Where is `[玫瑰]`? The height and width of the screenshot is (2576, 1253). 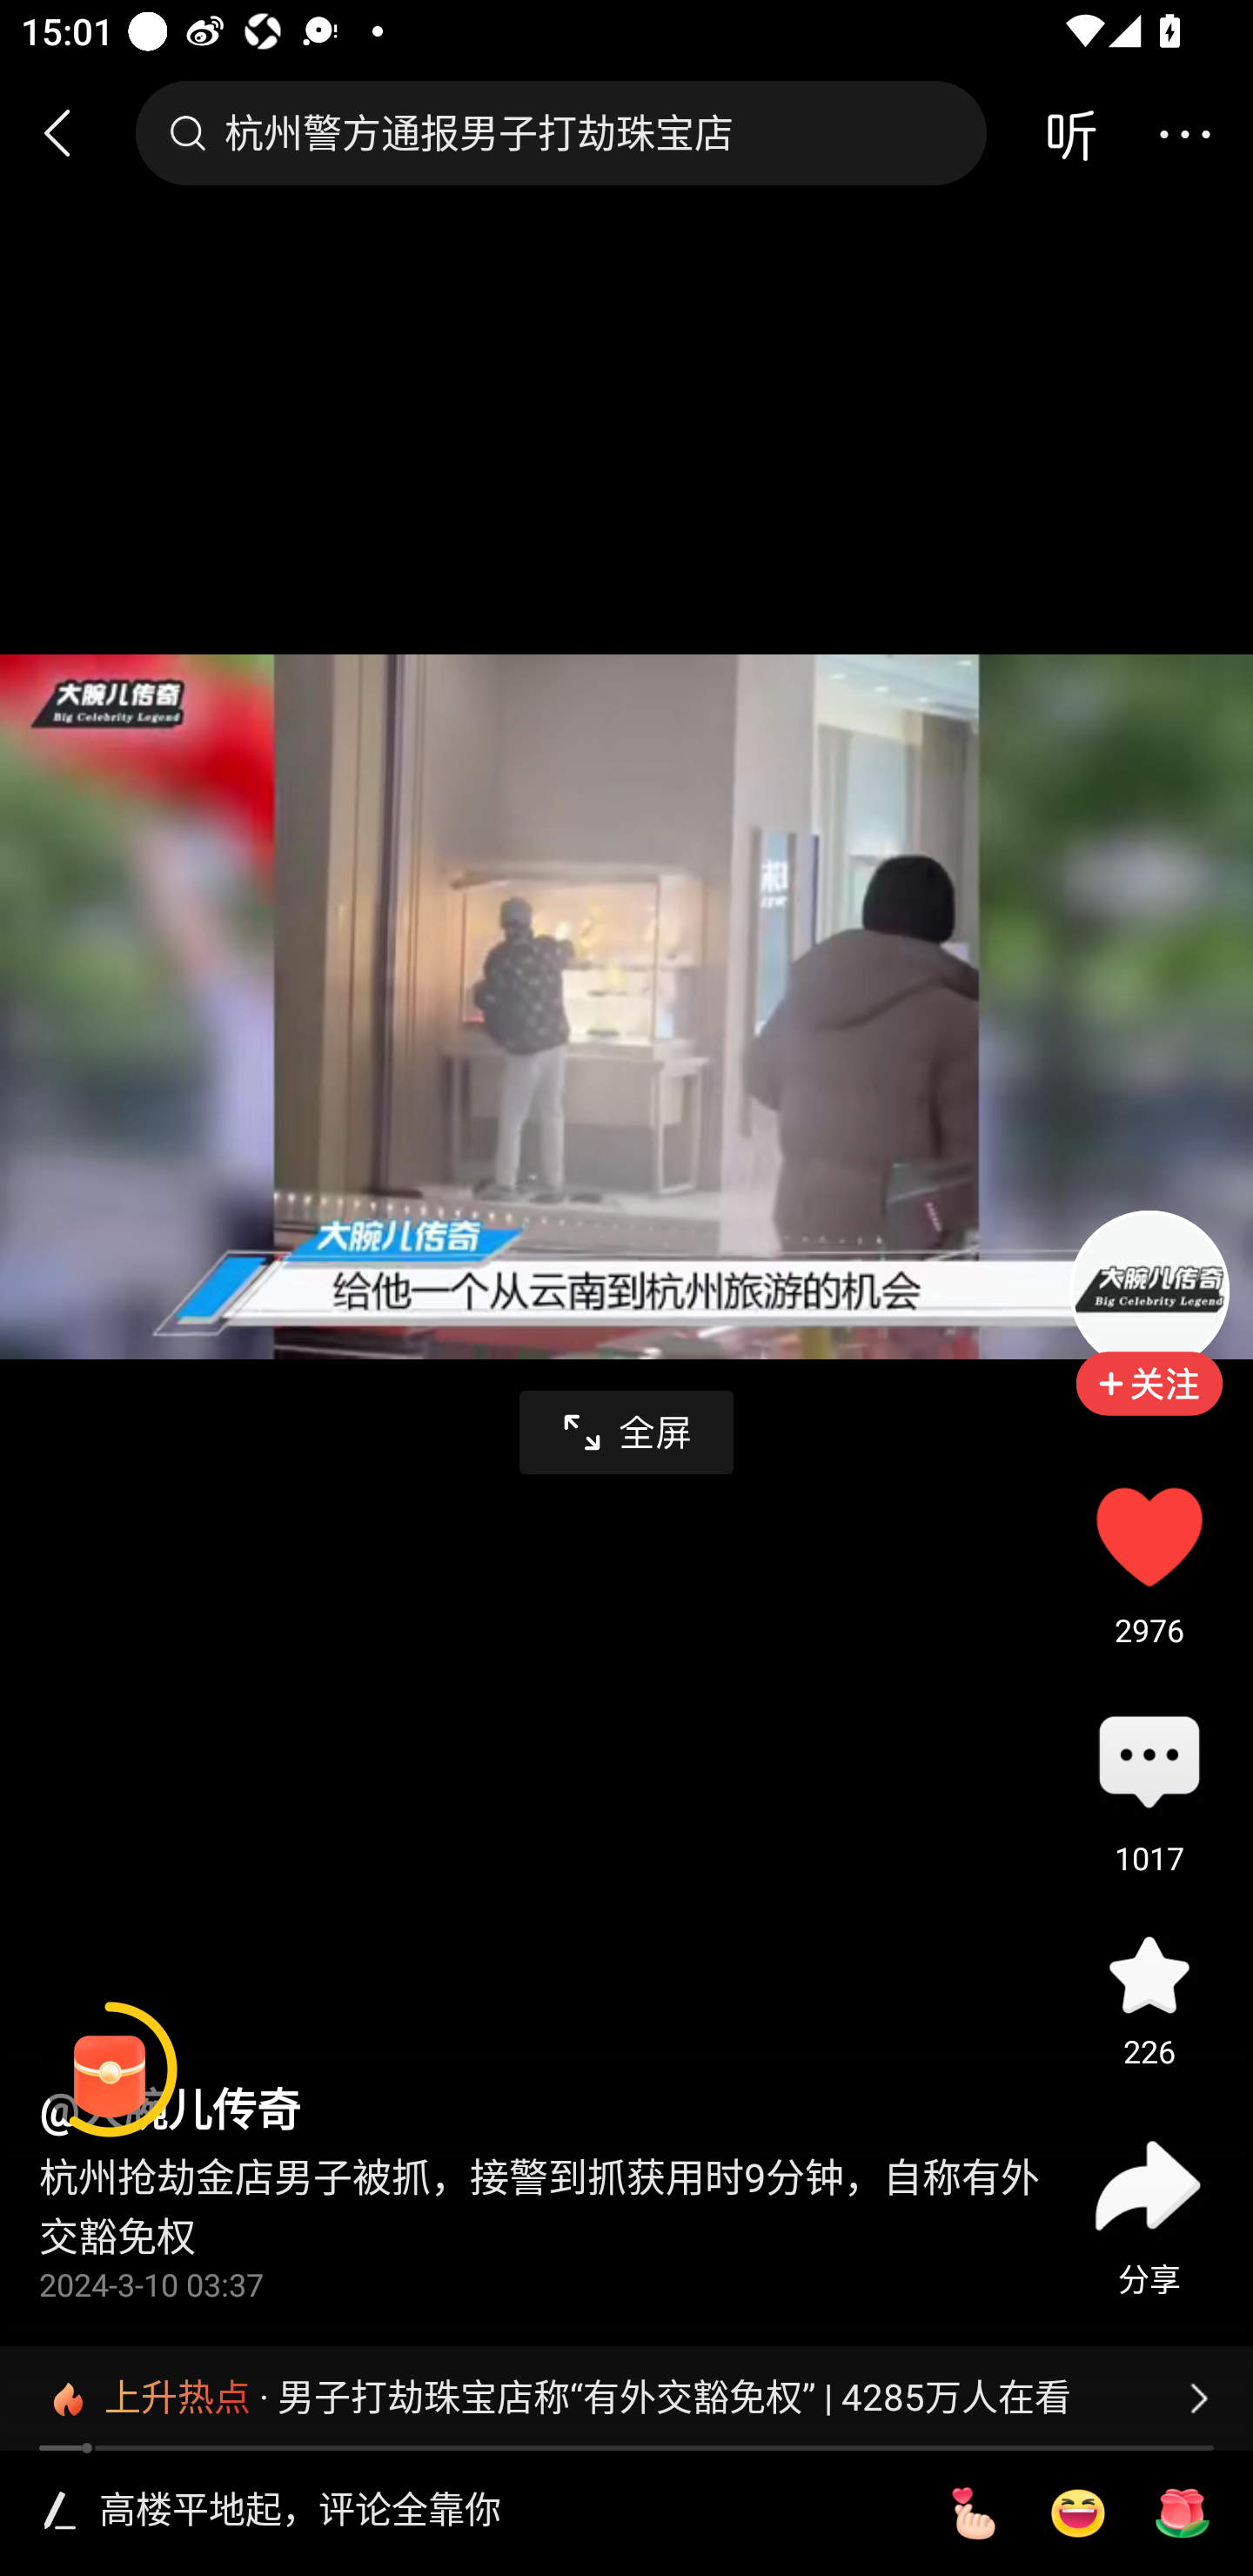 [玫瑰] is located at coordinates (1183, 2513).